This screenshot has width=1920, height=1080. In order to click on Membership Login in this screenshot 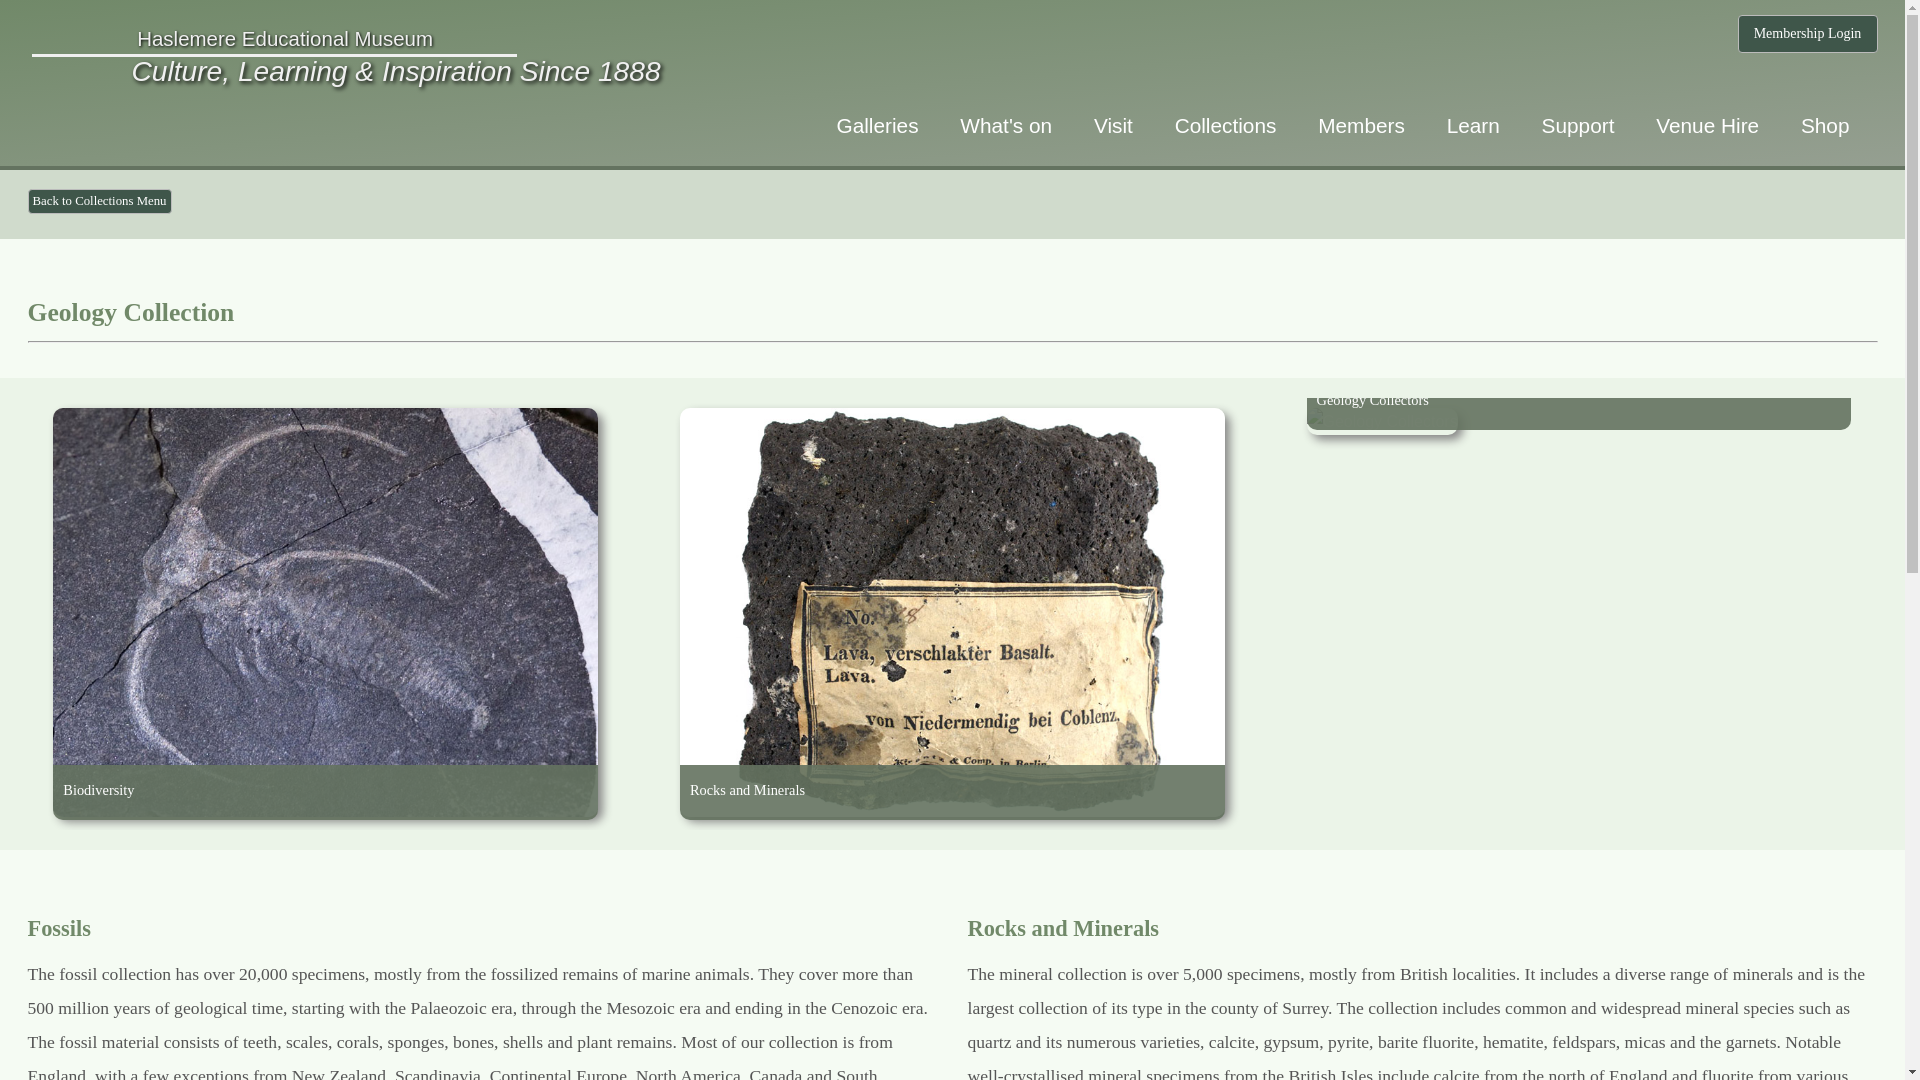, I will do `click(1807, 34)`.